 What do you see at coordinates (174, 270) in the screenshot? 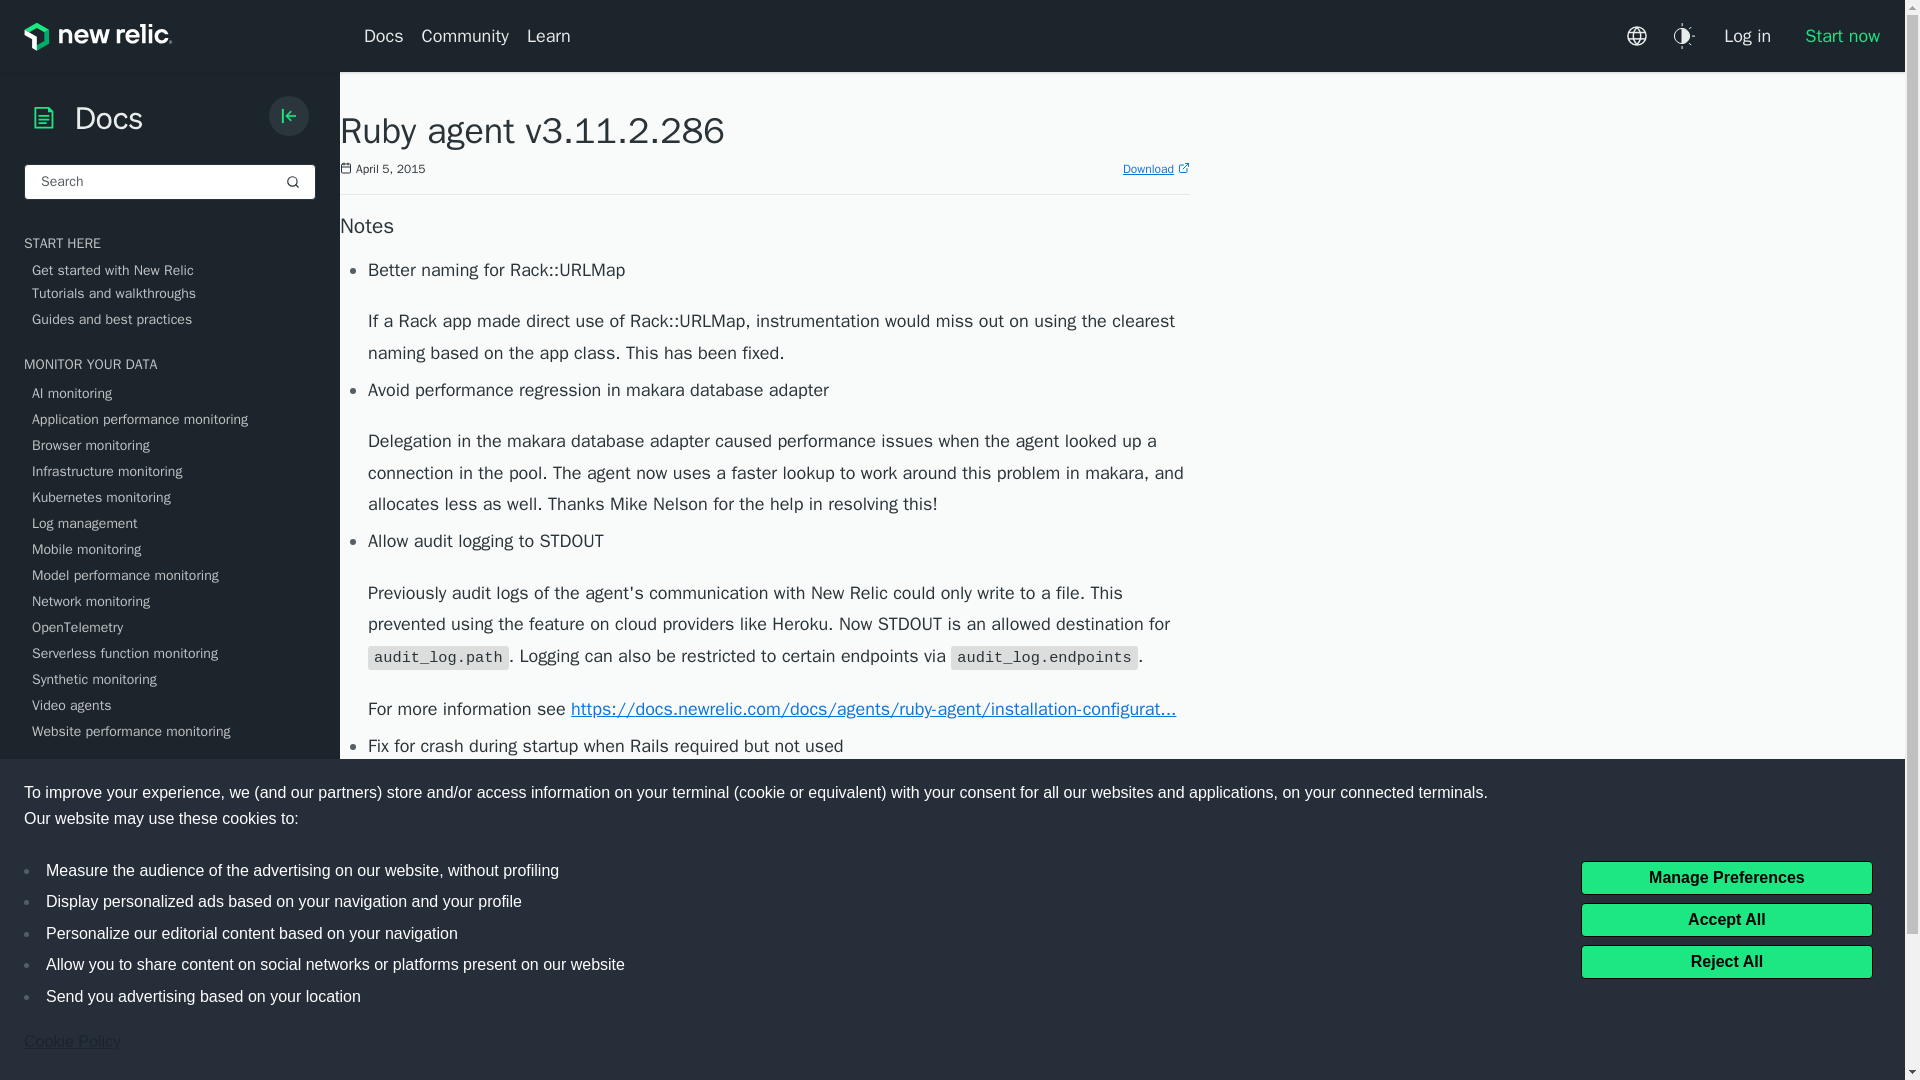
I see `Get started with New Relic` at bounding box center [174, 270].